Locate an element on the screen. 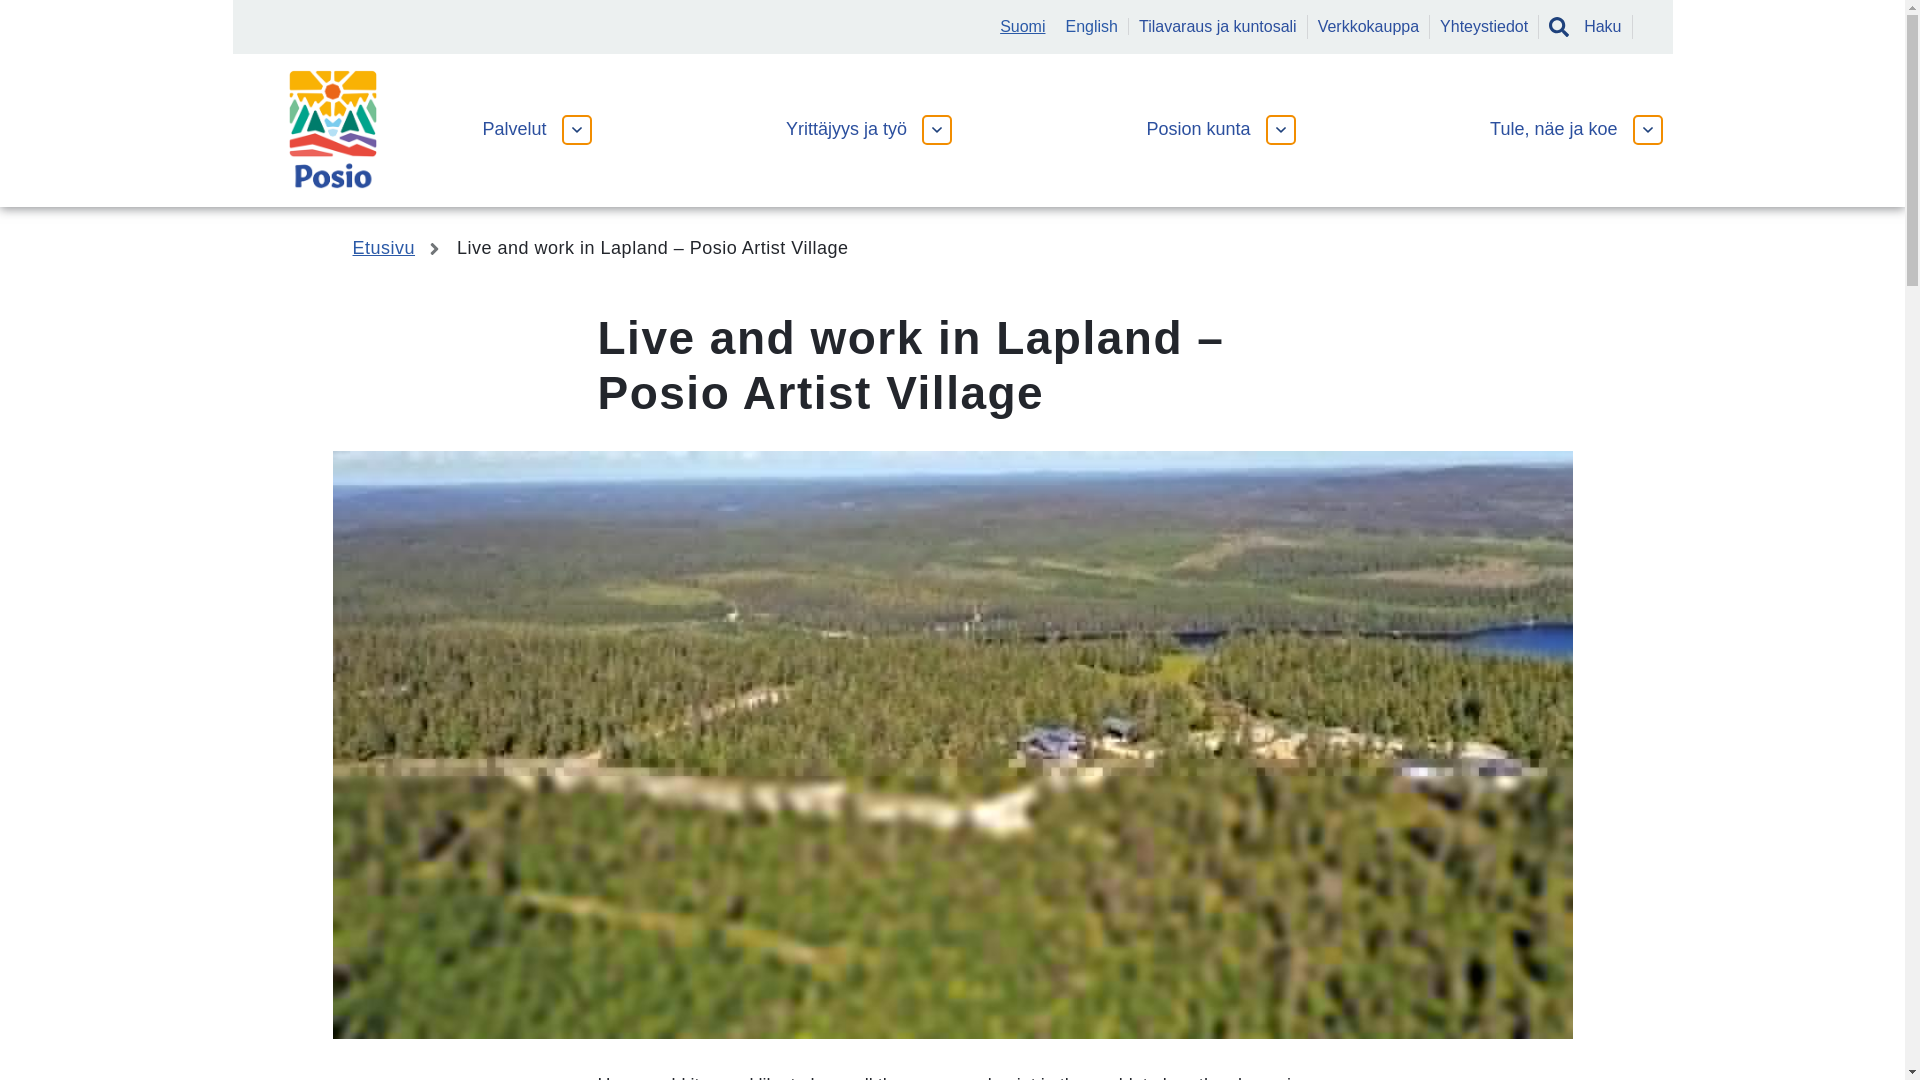  Verkkokauppa is located at coordinates (1368, 26).